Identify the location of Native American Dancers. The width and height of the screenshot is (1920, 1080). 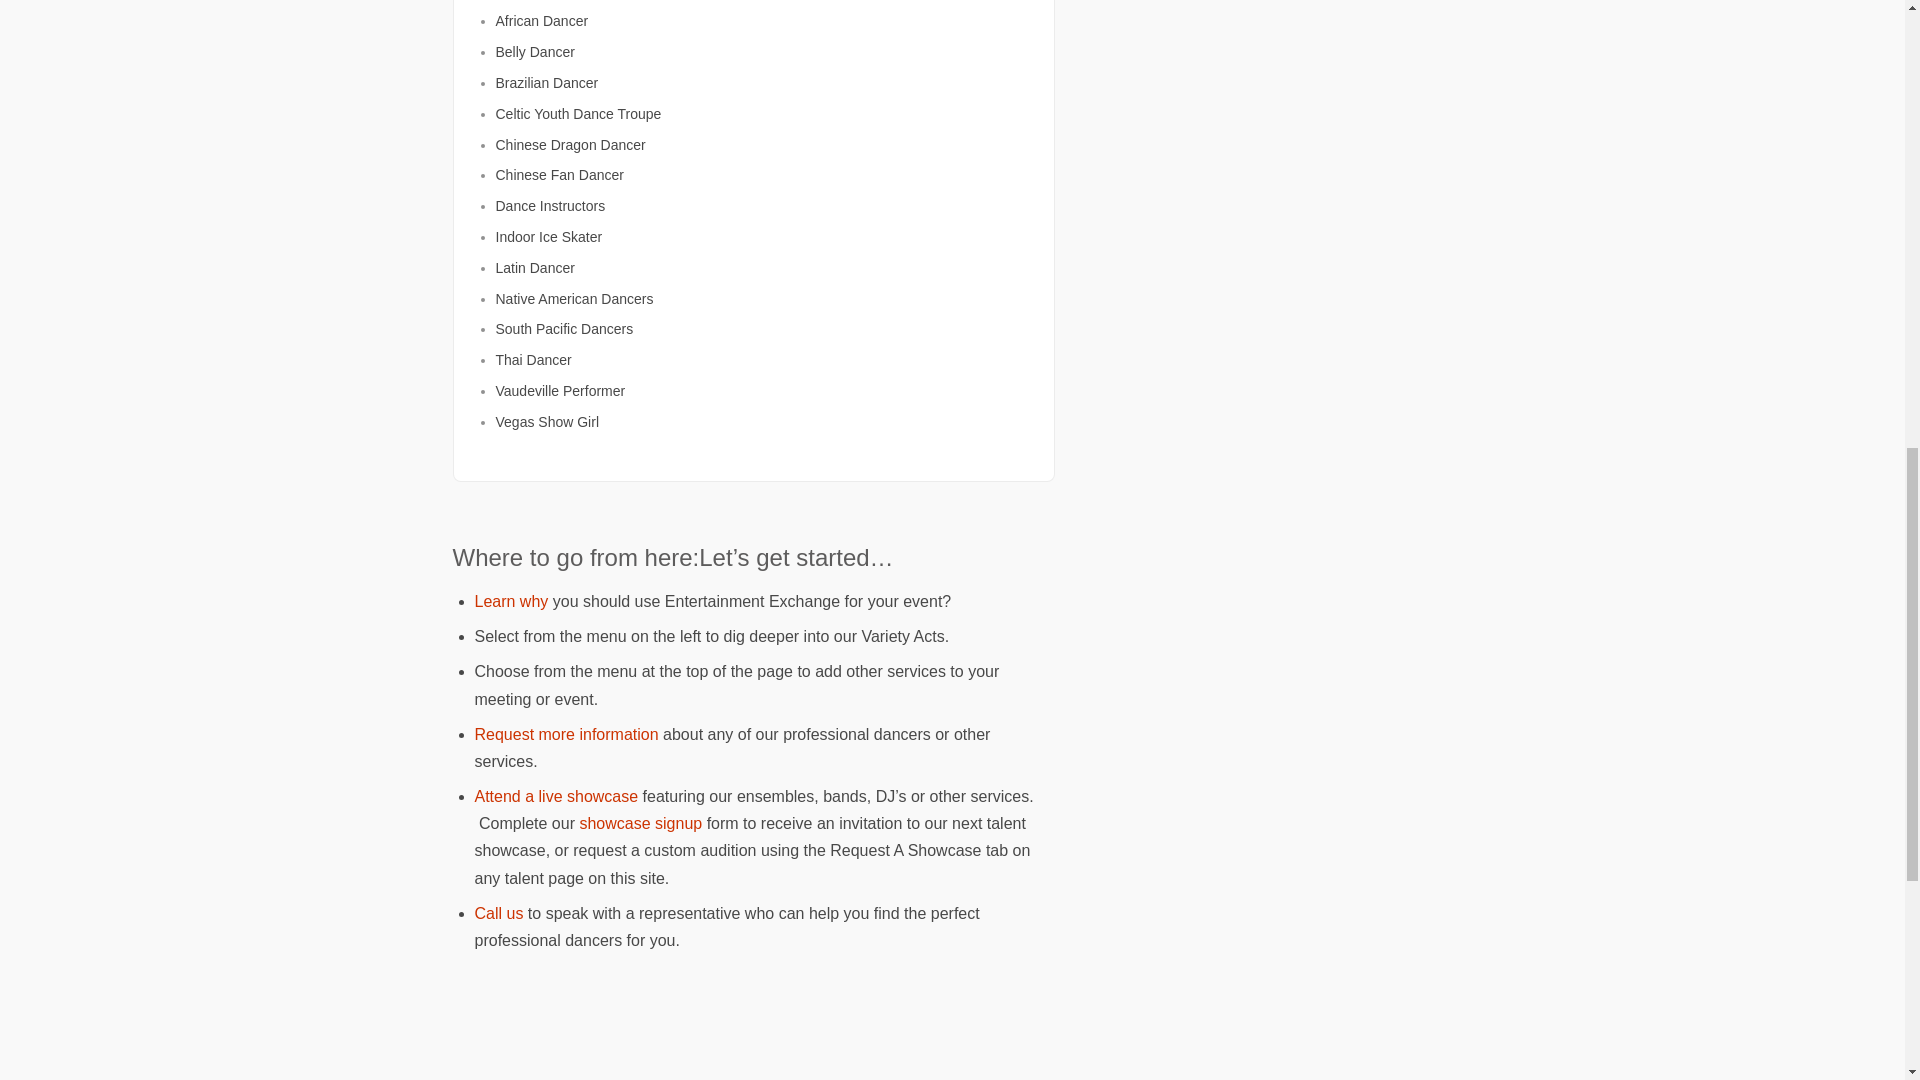
(574, 298).